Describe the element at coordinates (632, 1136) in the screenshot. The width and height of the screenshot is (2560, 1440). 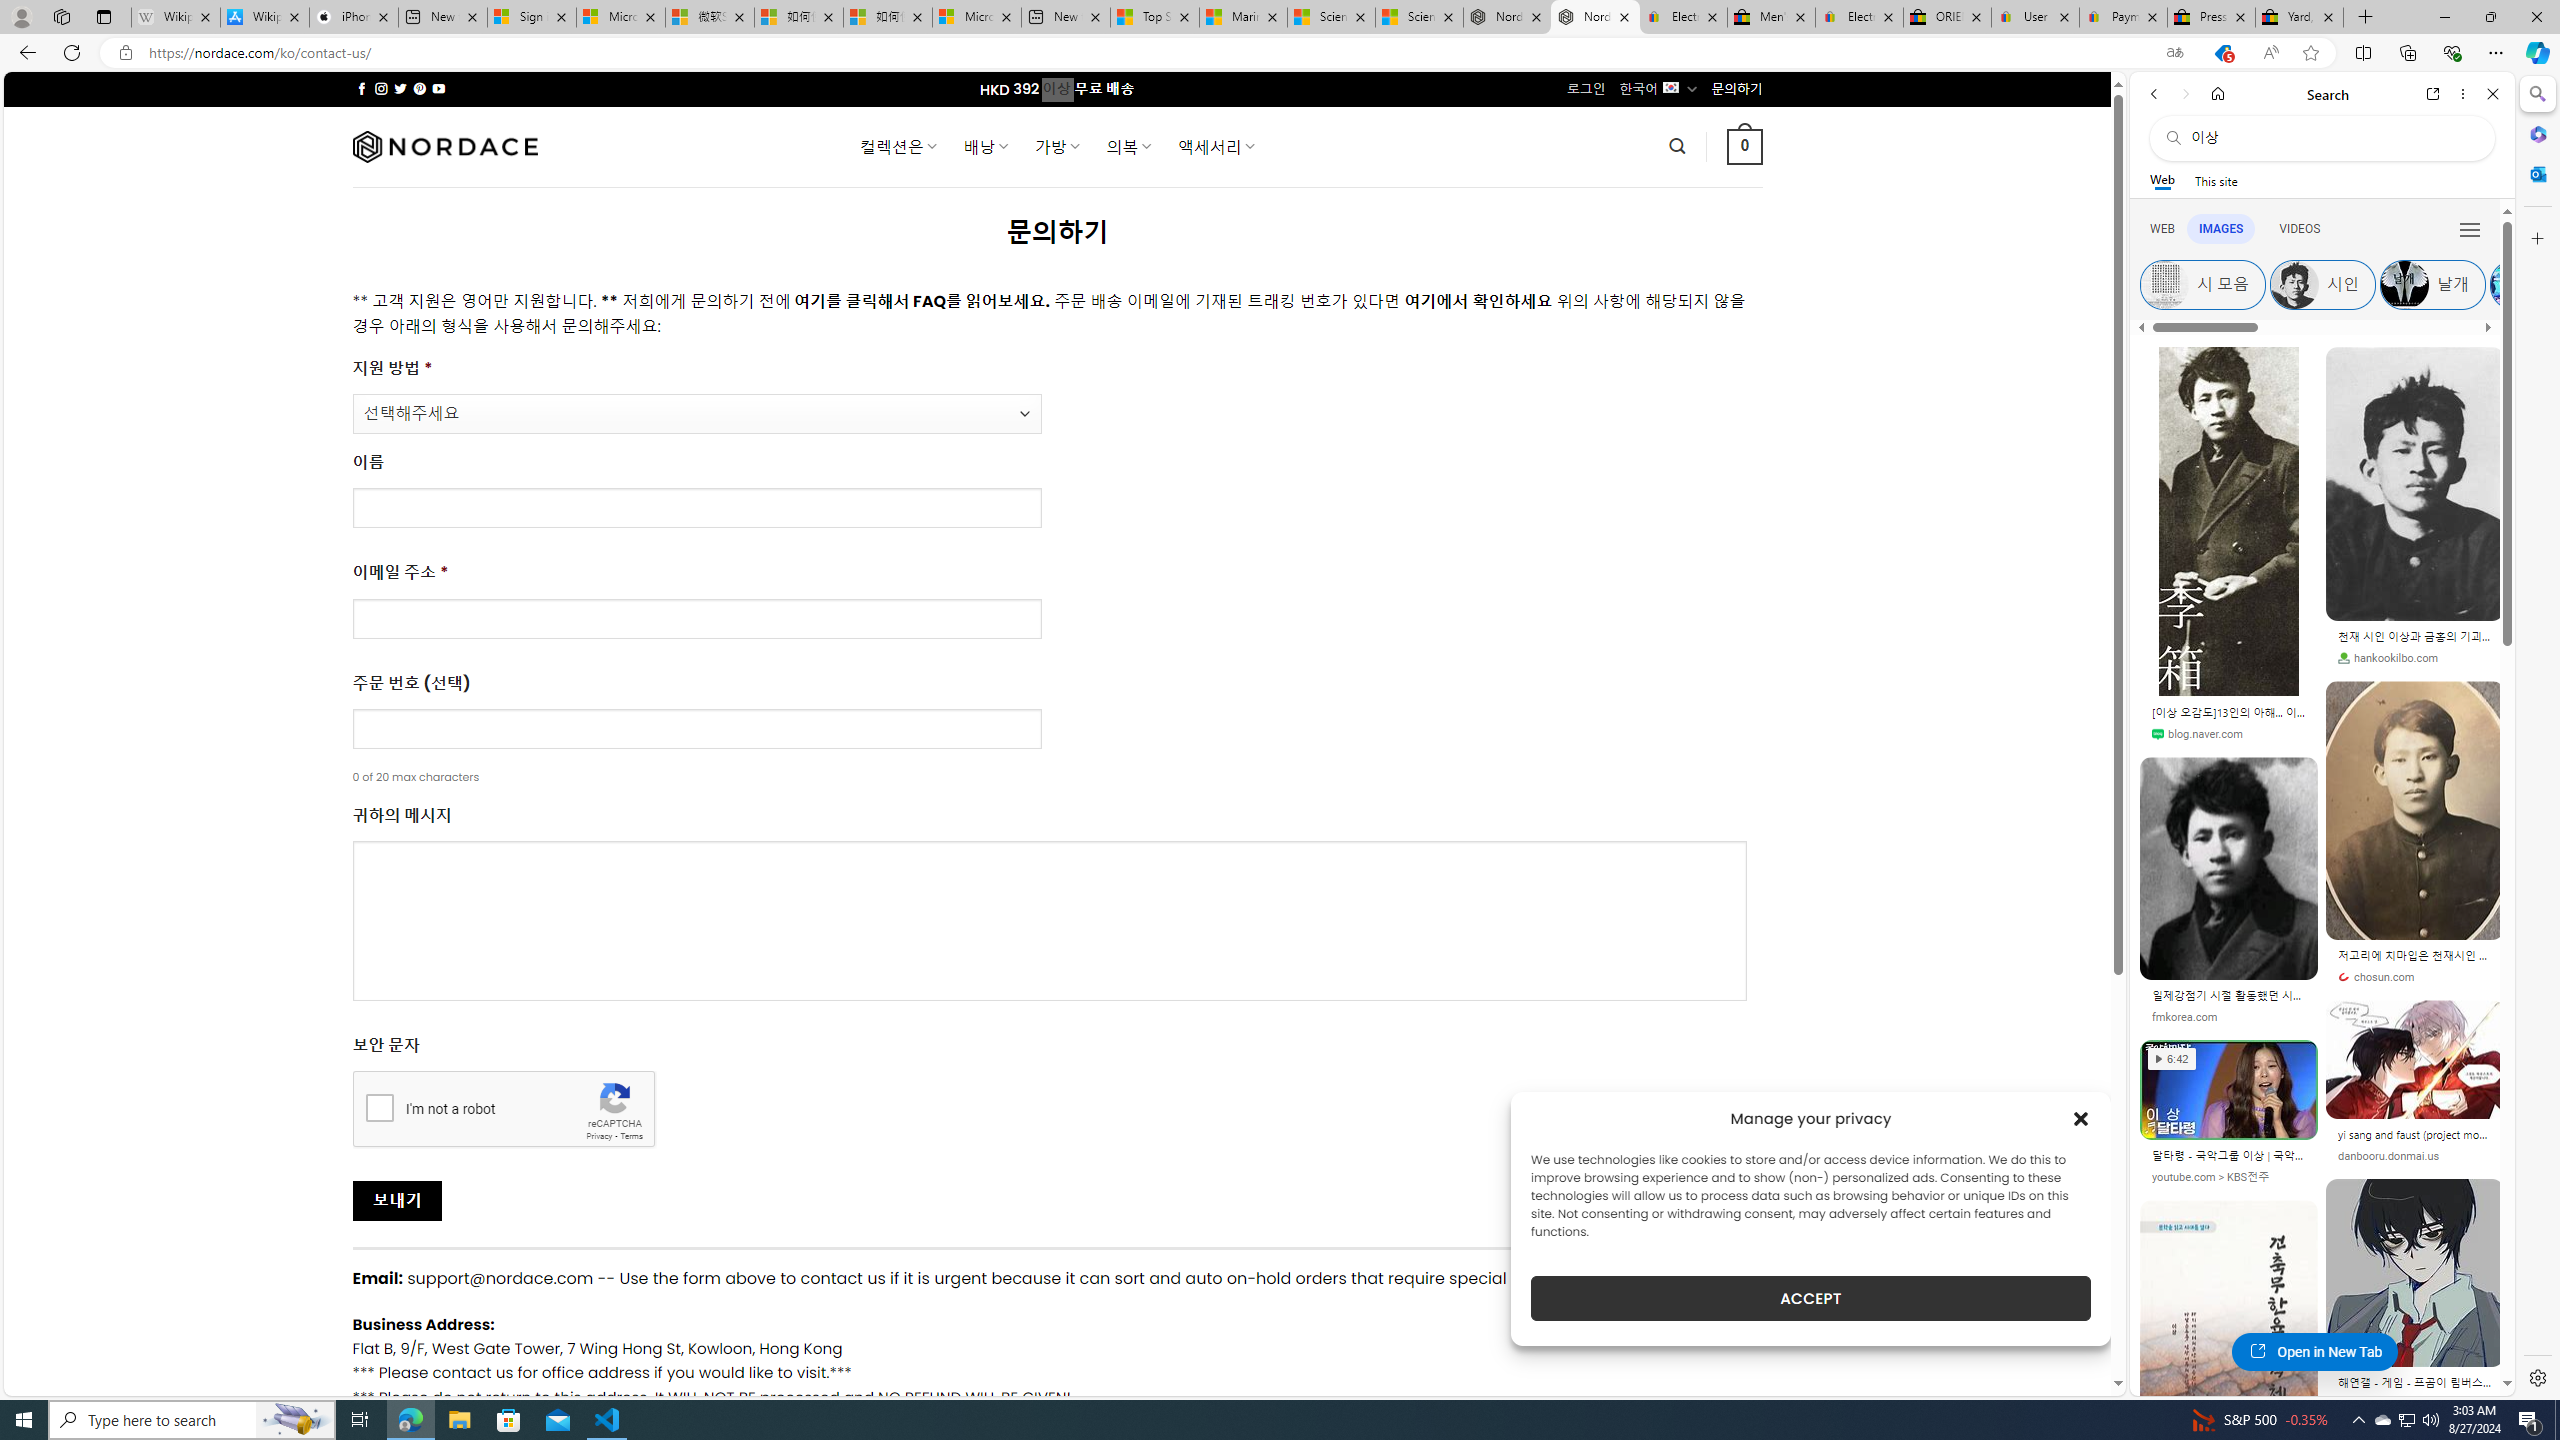
I see `Terms` at that location.